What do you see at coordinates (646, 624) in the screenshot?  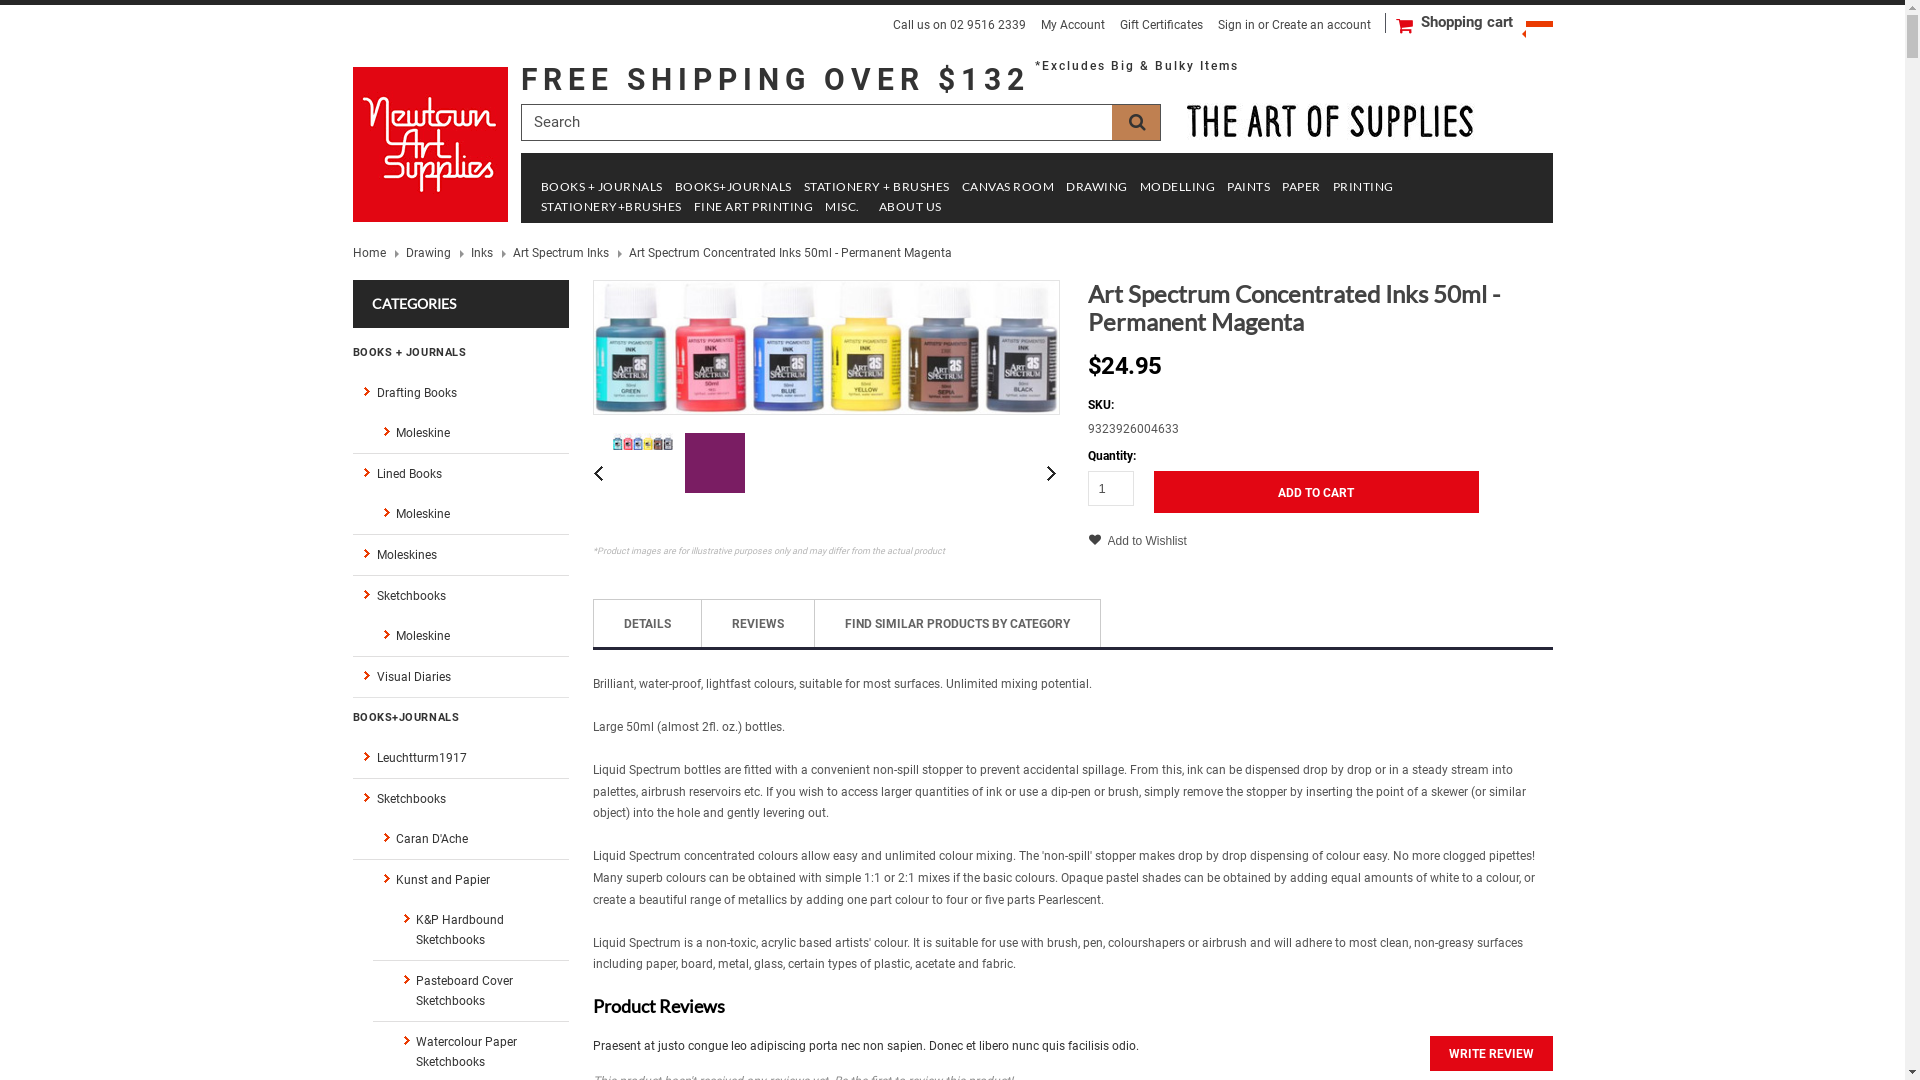 I see `DETAILS` at bounding box center [646, 624].